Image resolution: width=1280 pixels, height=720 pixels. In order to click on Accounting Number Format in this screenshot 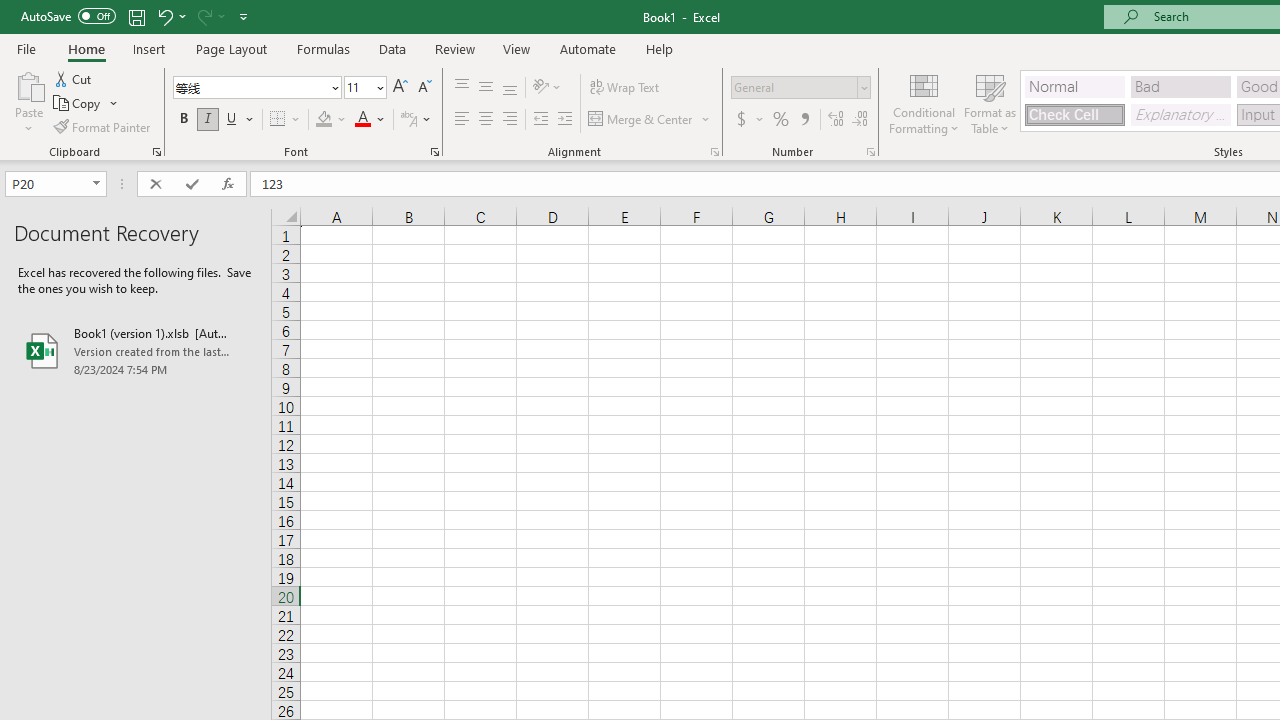, I will do `click(741, 120)`.